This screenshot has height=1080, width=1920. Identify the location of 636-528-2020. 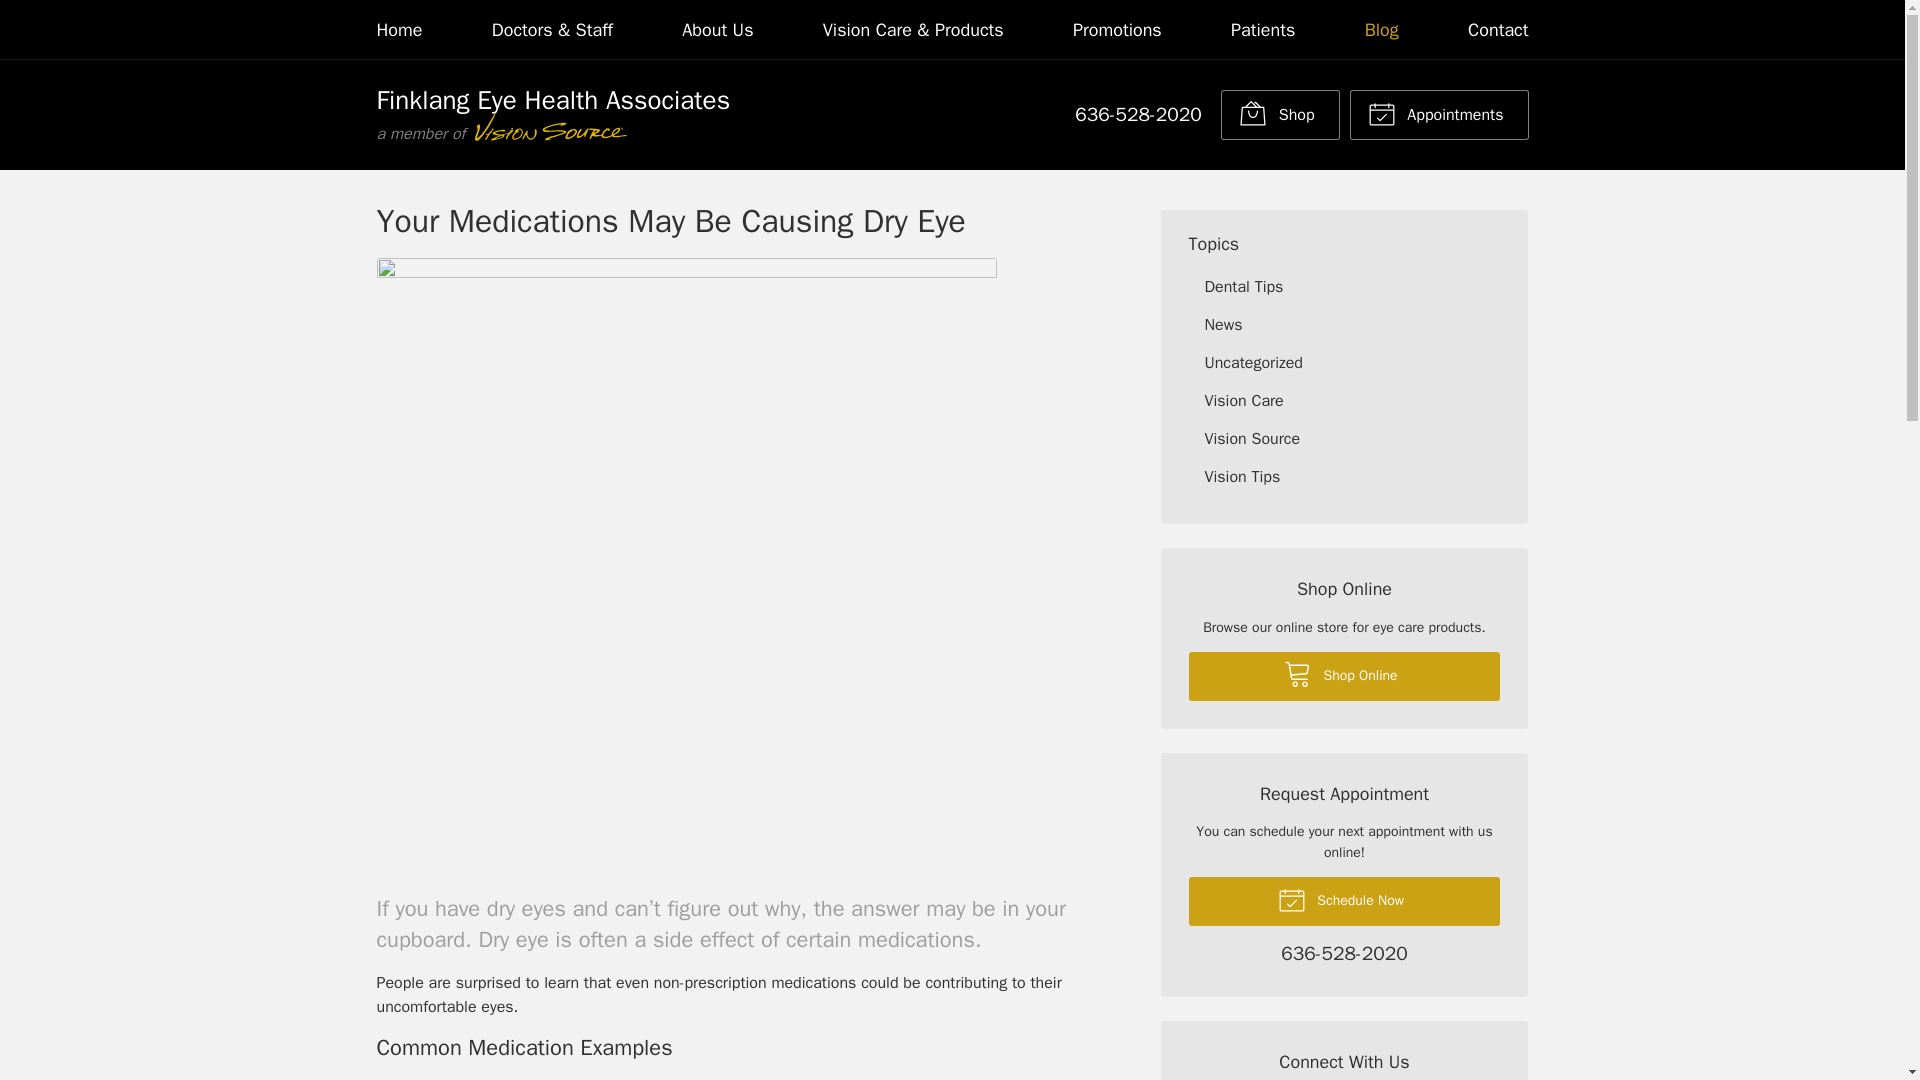
(1138, 114).